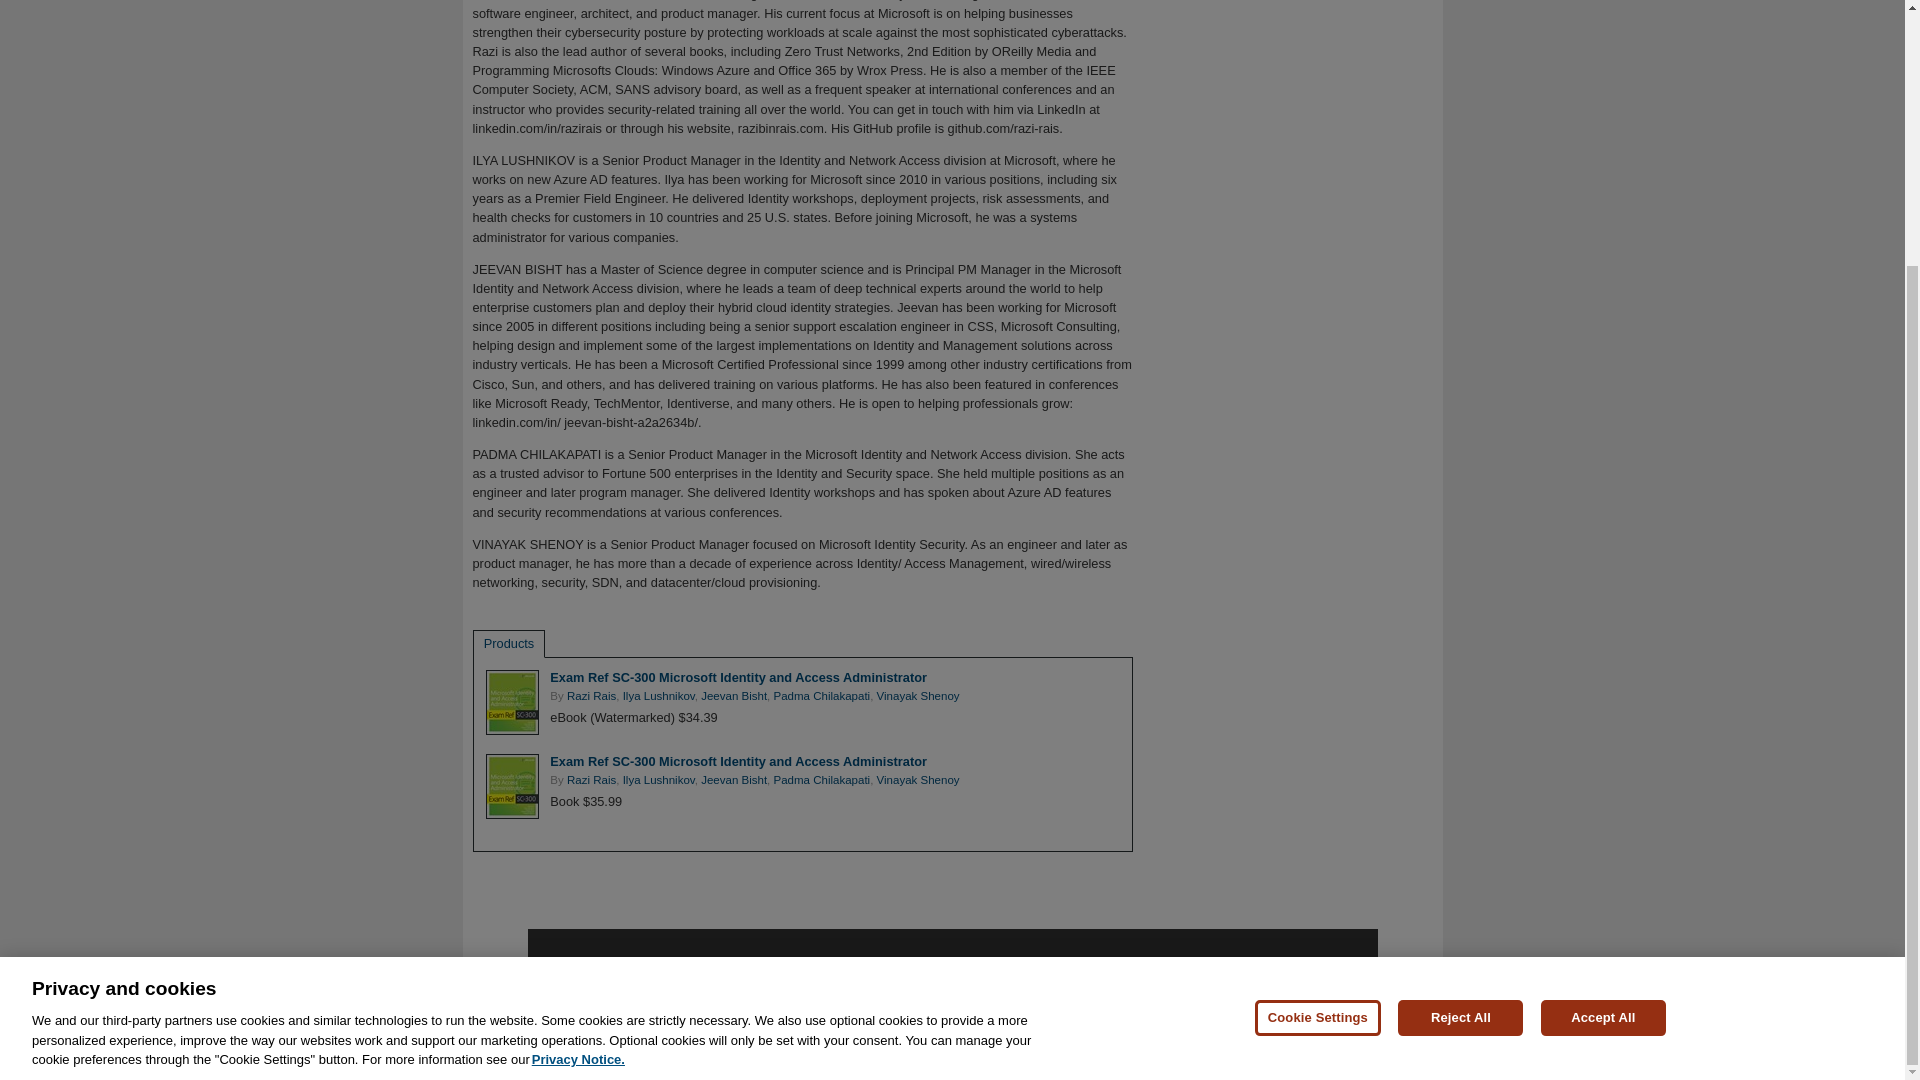  I want to click on Razi Rais, so click(591, 780).